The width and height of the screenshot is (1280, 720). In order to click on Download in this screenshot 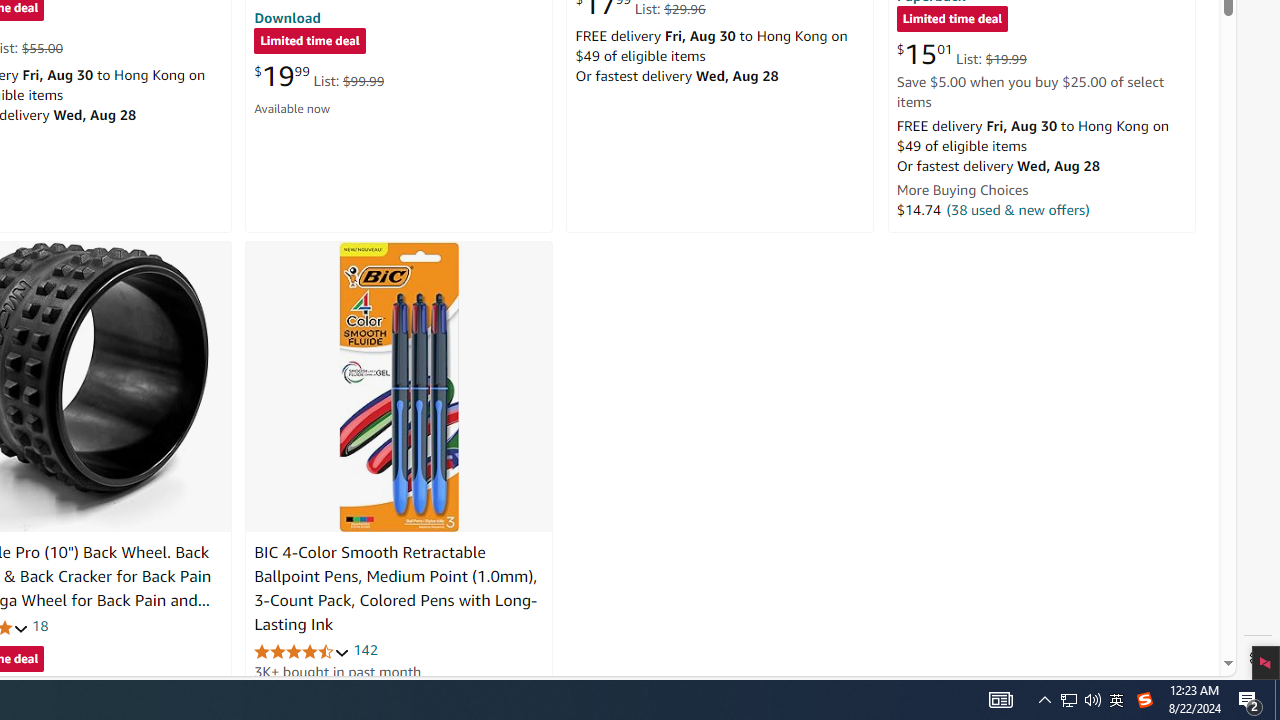, I will do `click(287, 17)`.